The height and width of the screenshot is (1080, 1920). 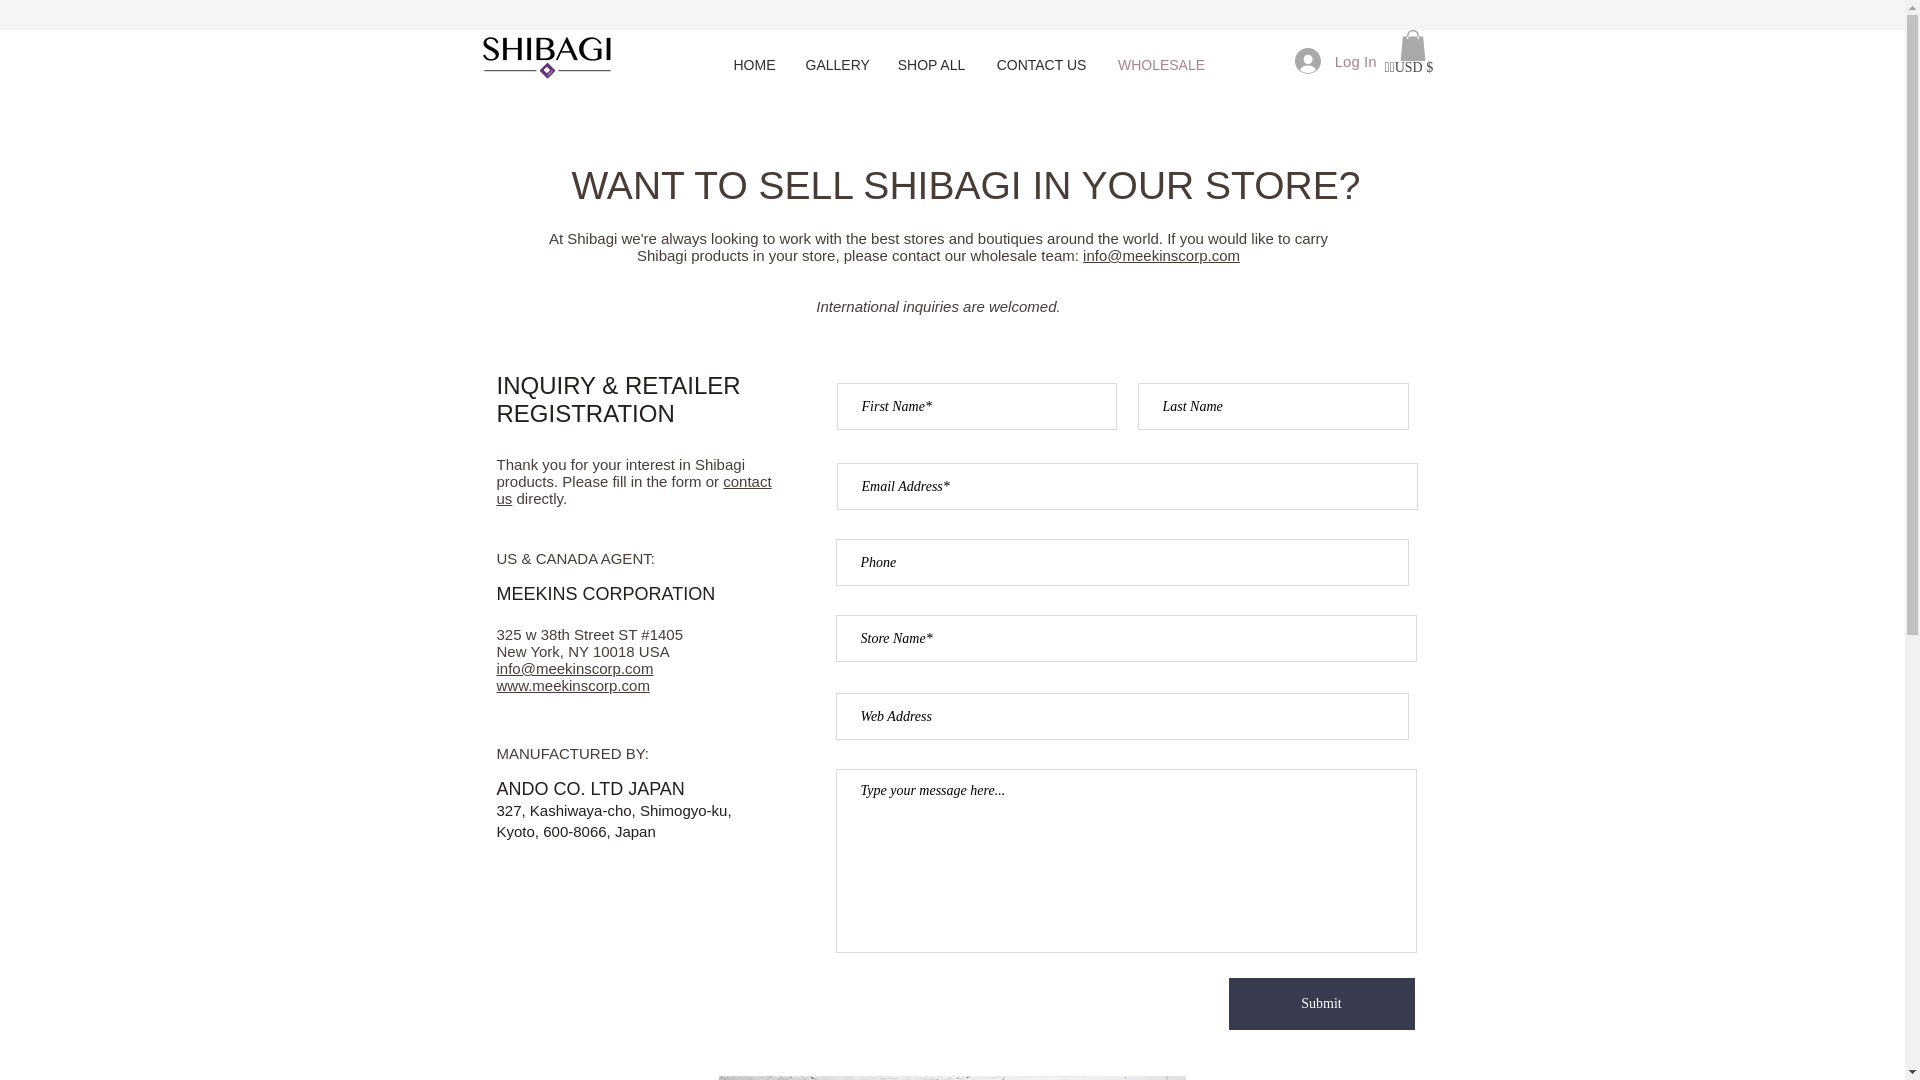 What do you see at coordinates (1040, 65) in the screenshot?
I see `CONTACT US` at bounding box center [1040, 65].